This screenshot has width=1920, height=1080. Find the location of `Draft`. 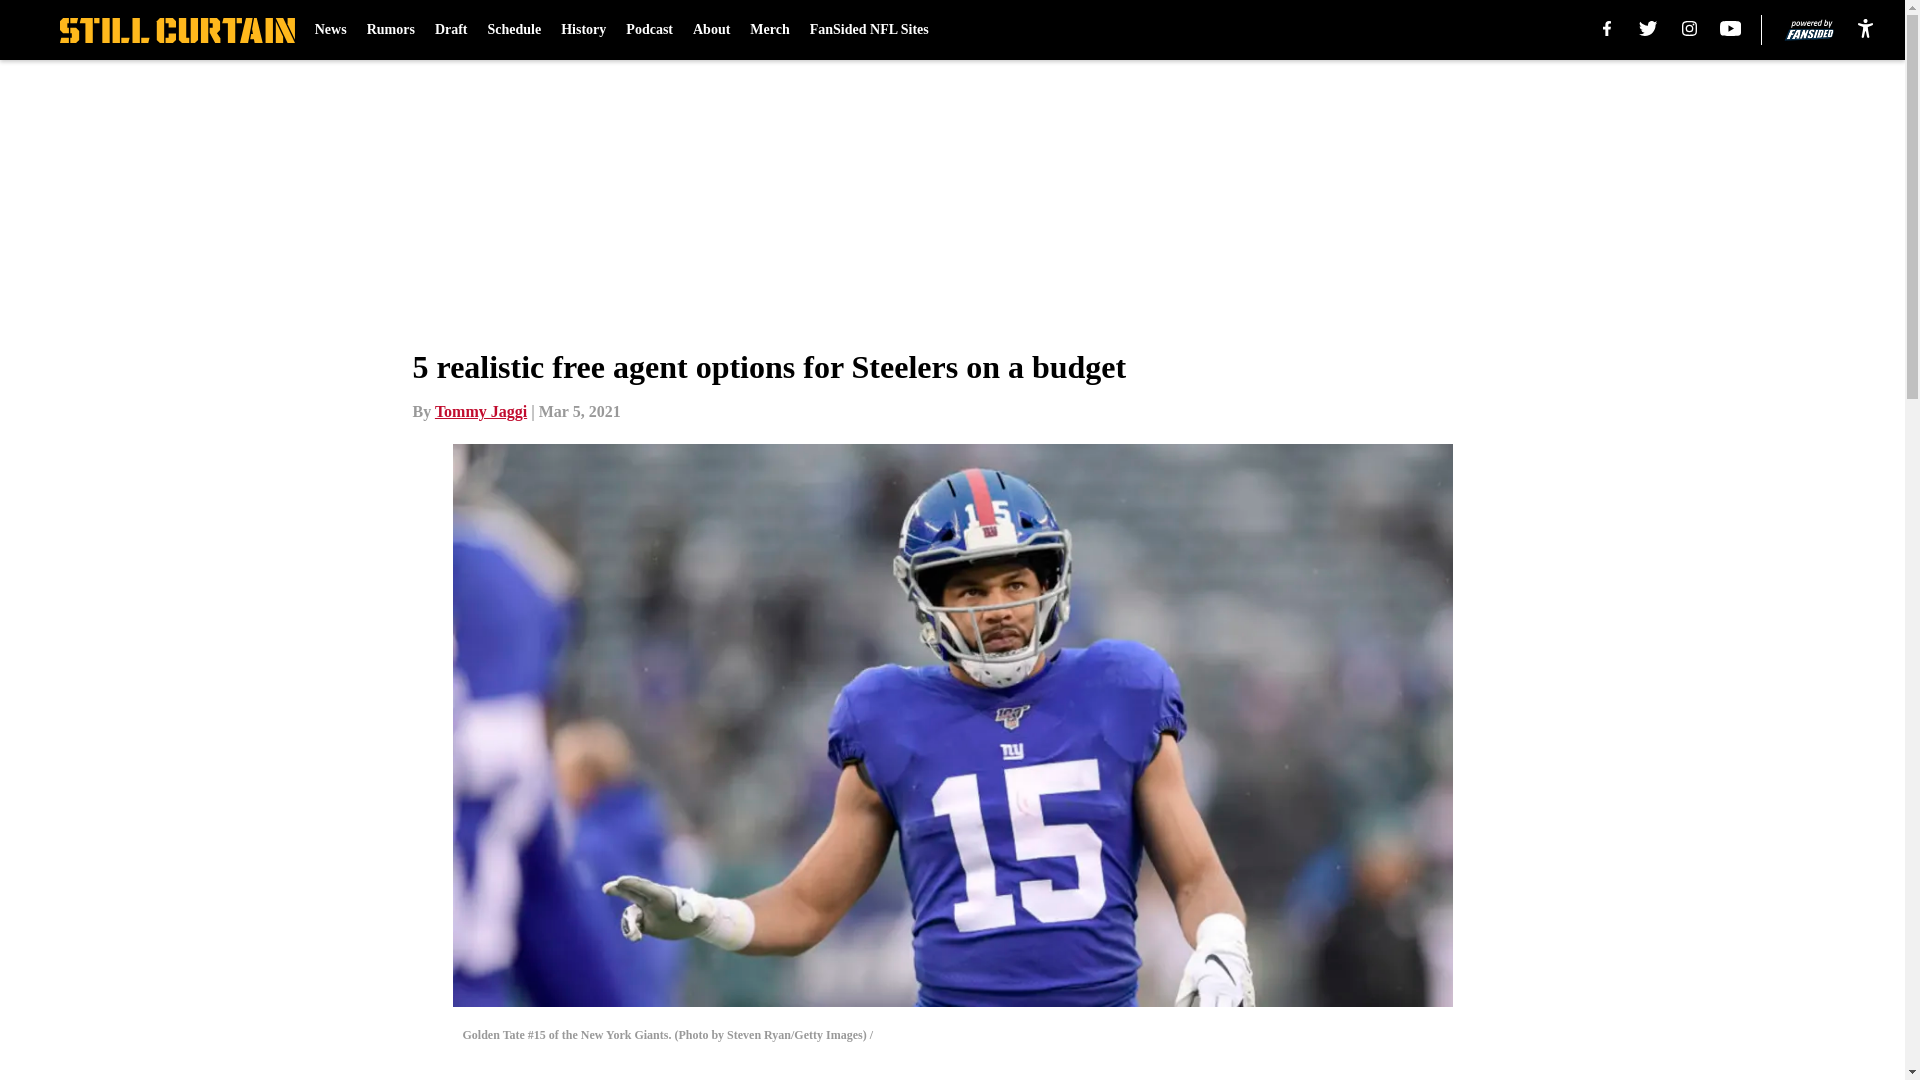

Draft is located at coordinates (452, 30).